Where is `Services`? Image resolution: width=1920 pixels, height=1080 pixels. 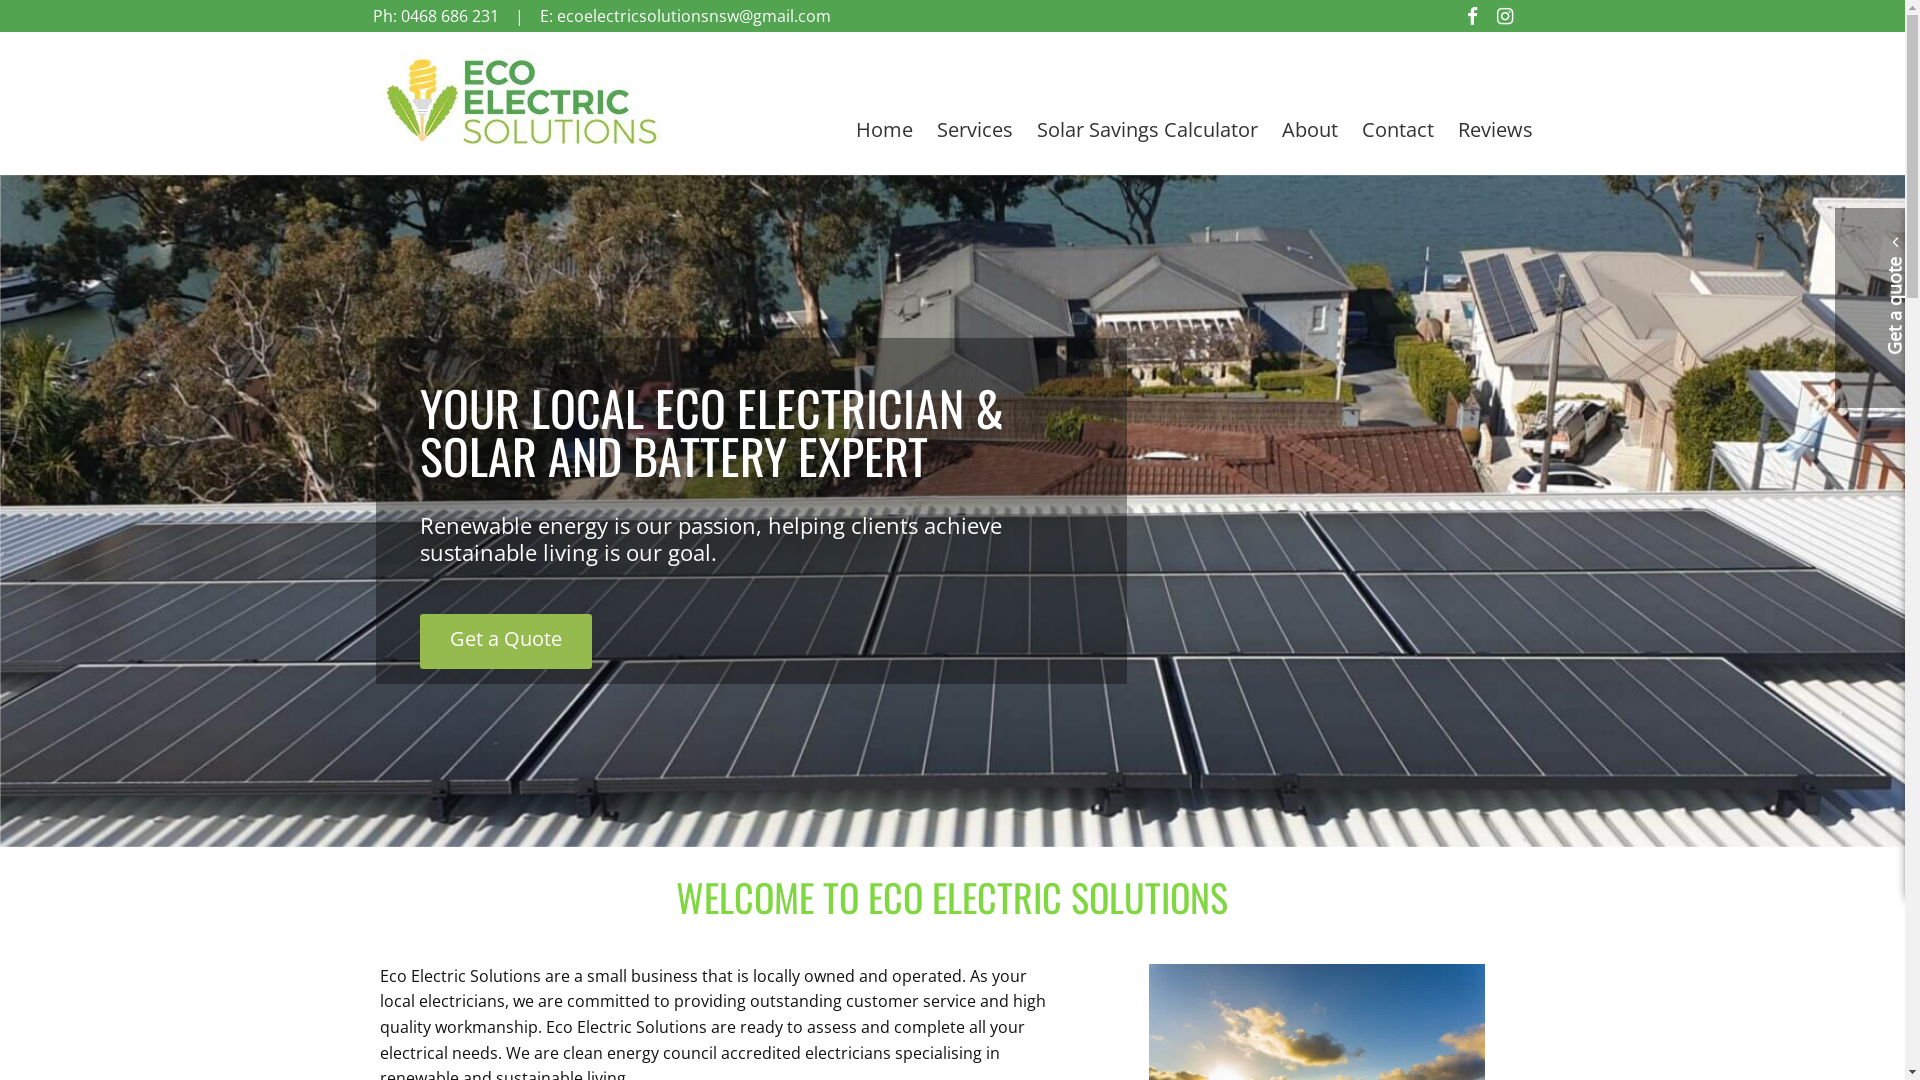 Services is located at coordinates (974, 130).